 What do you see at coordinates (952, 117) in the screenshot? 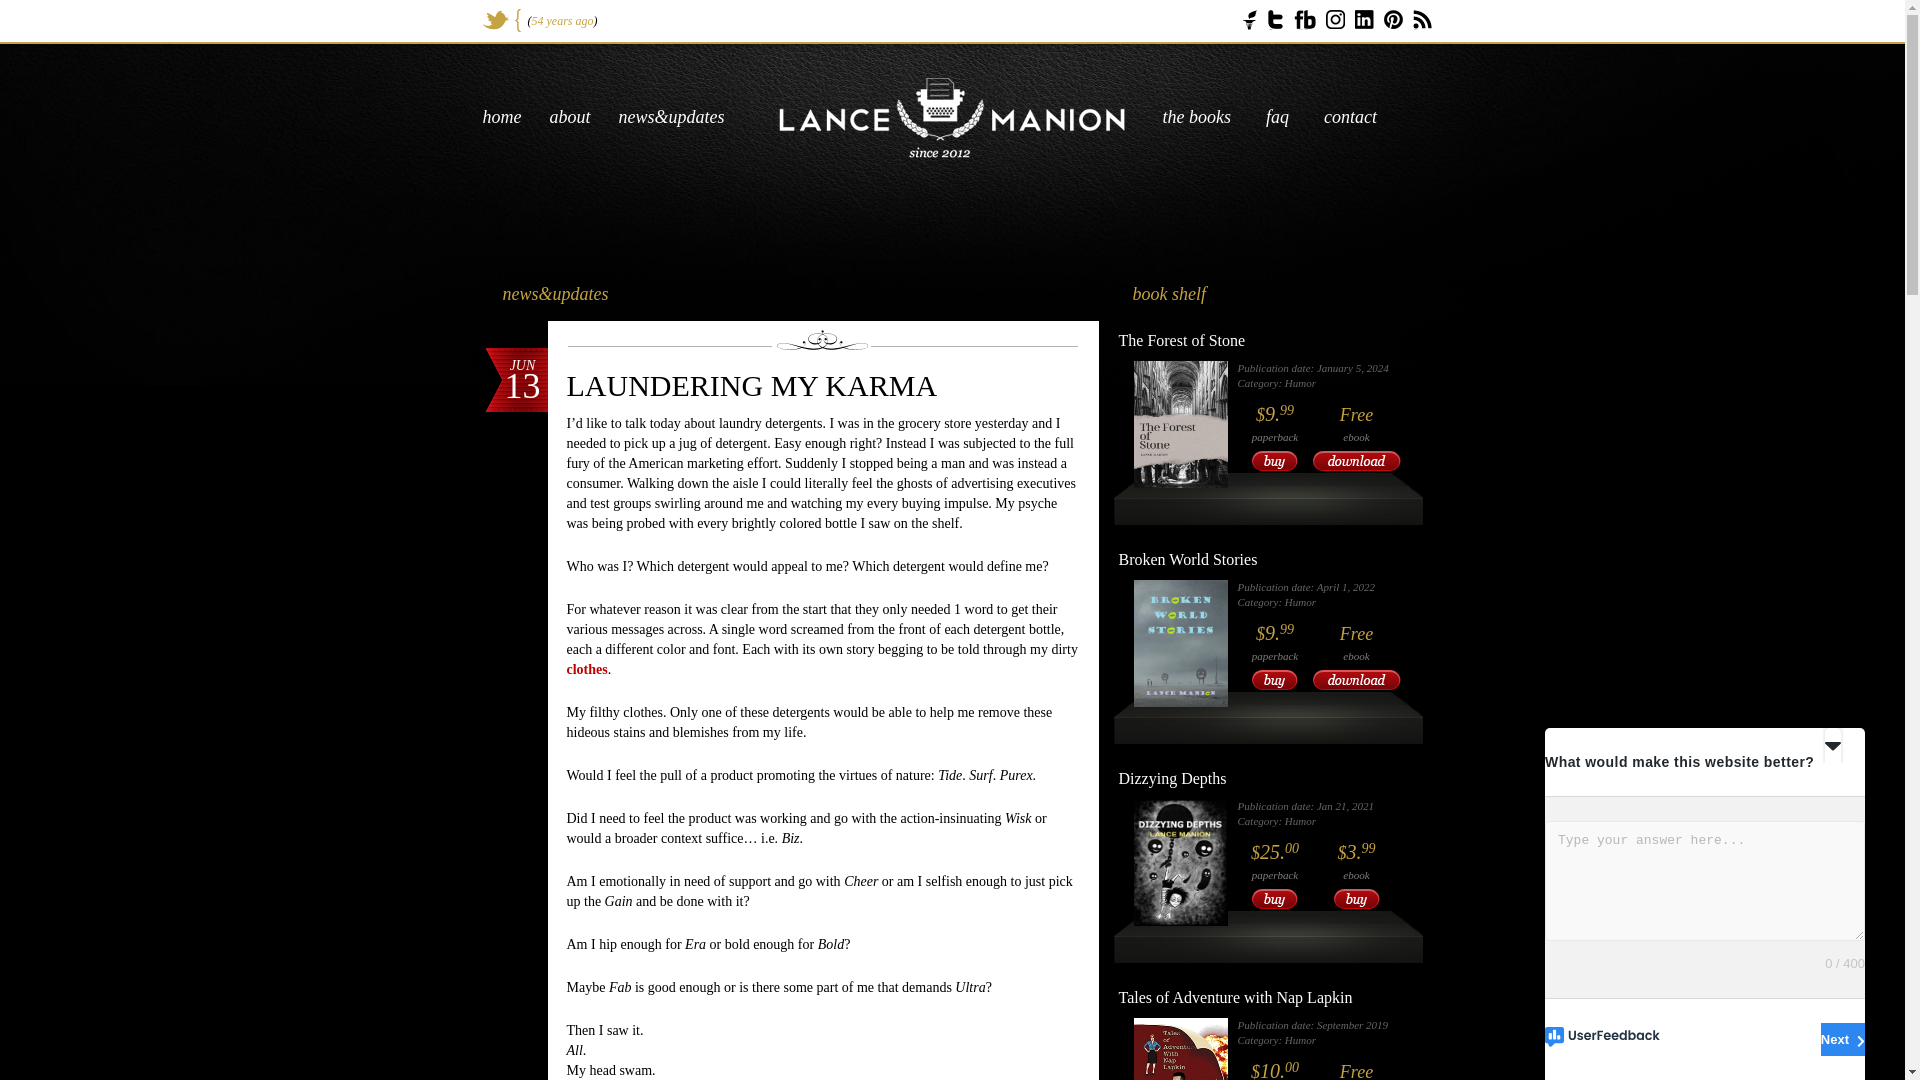
I see `Lance Manion` at bounding box center [952, 117].